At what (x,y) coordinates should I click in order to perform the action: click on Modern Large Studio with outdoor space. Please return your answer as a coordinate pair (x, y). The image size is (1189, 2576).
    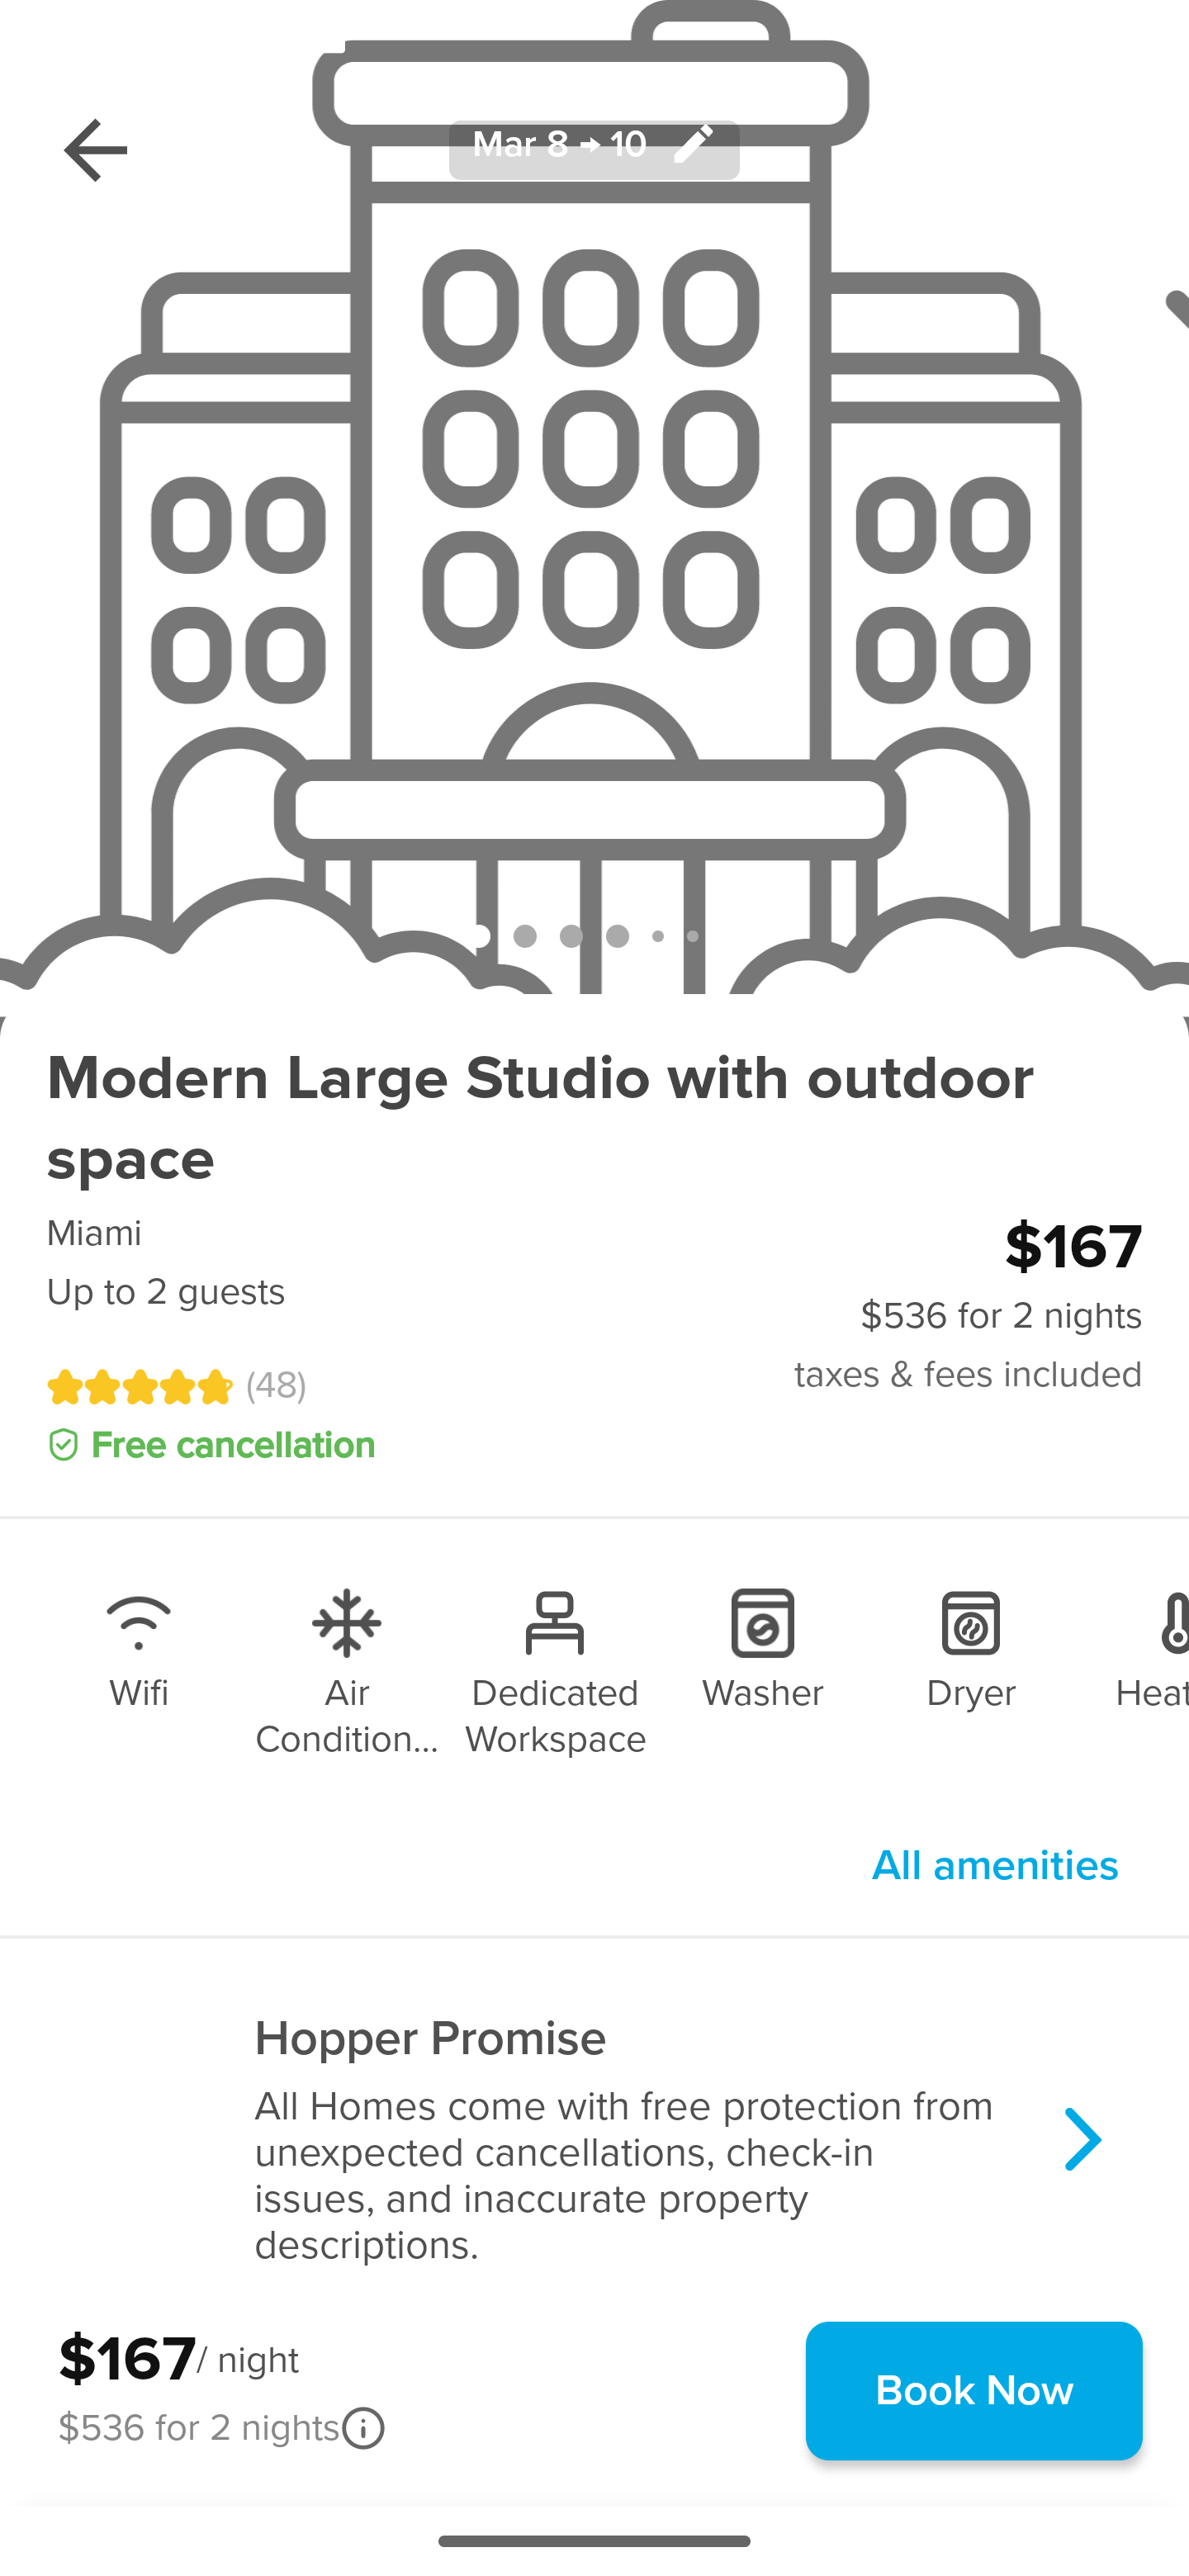
    Looking at the image, I should click on (594, 1119).